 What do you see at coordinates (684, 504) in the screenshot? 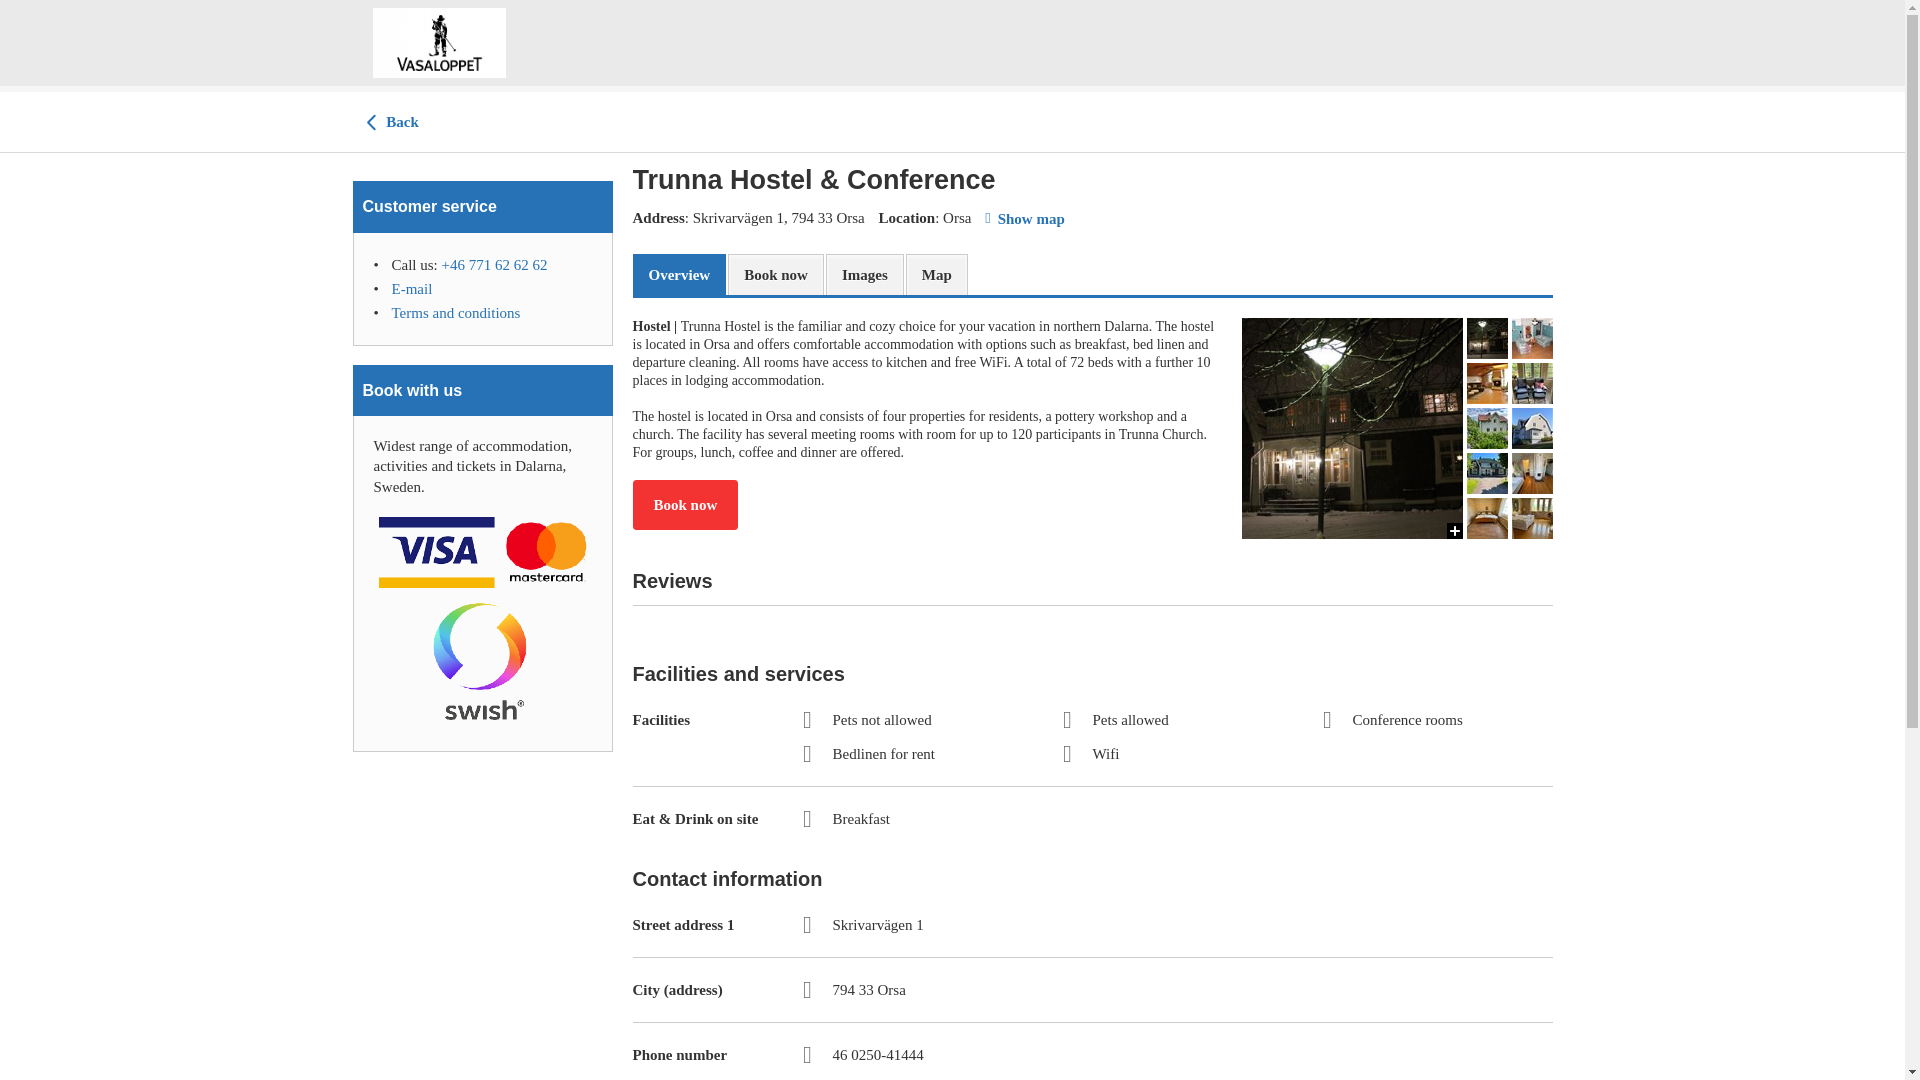
I see `Book now` at bounding box center [684, 504].